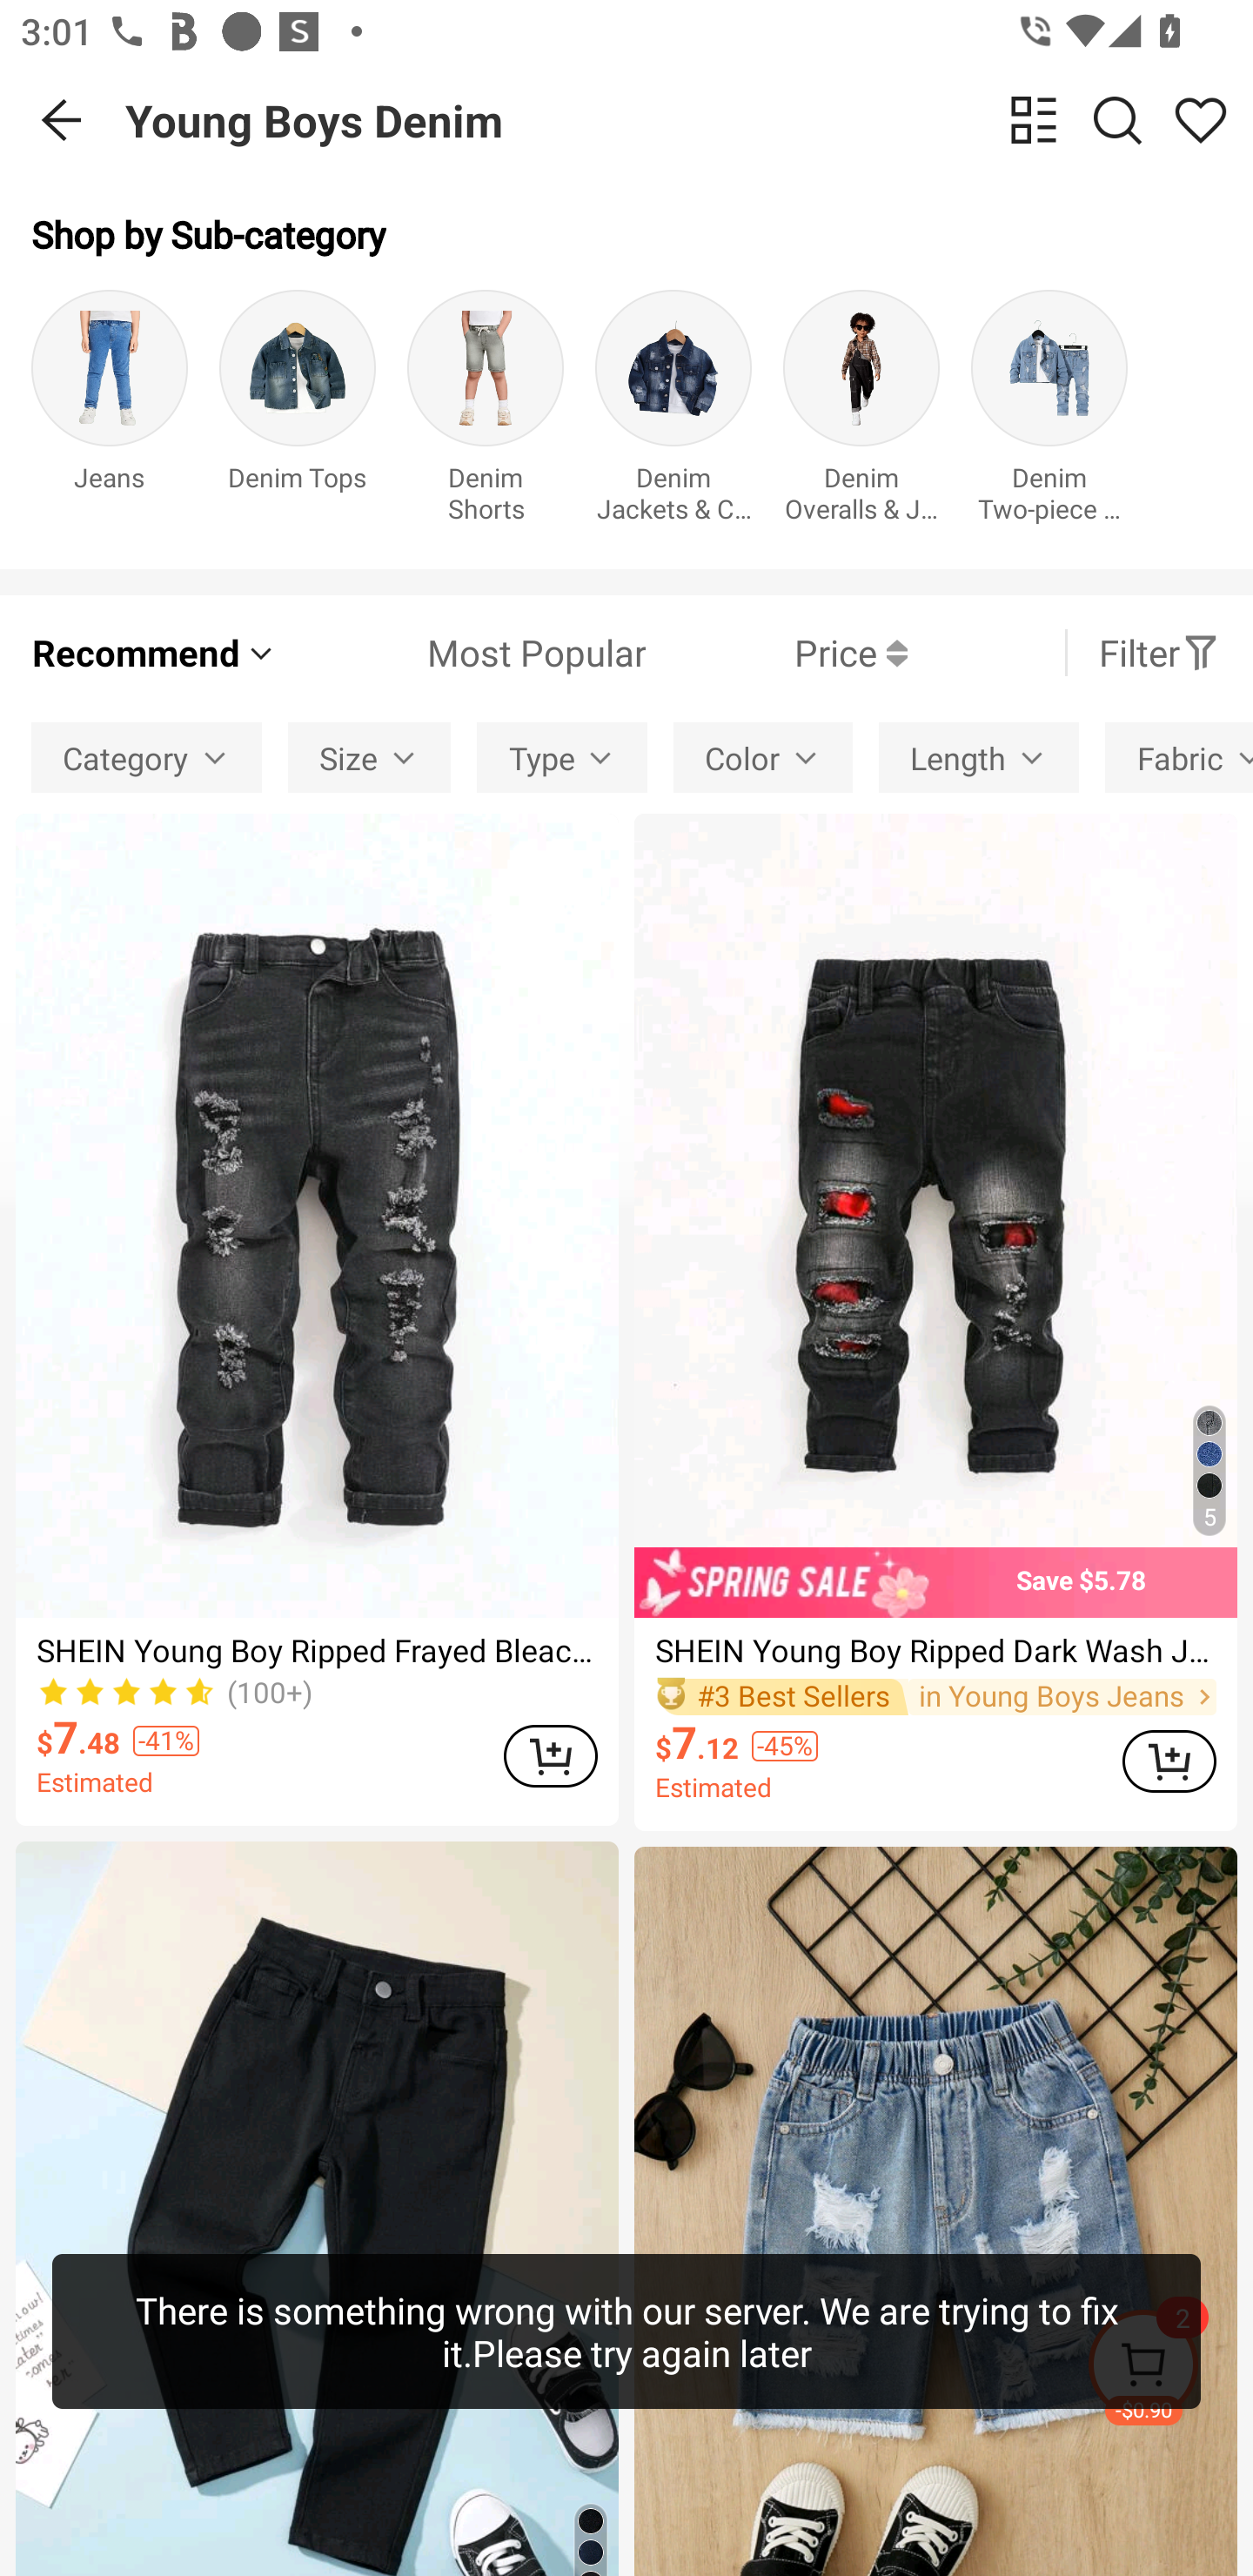 The image size is (1253, 2576). I want to click on Young Boys Denim change view Search Share, so click(689, 120).